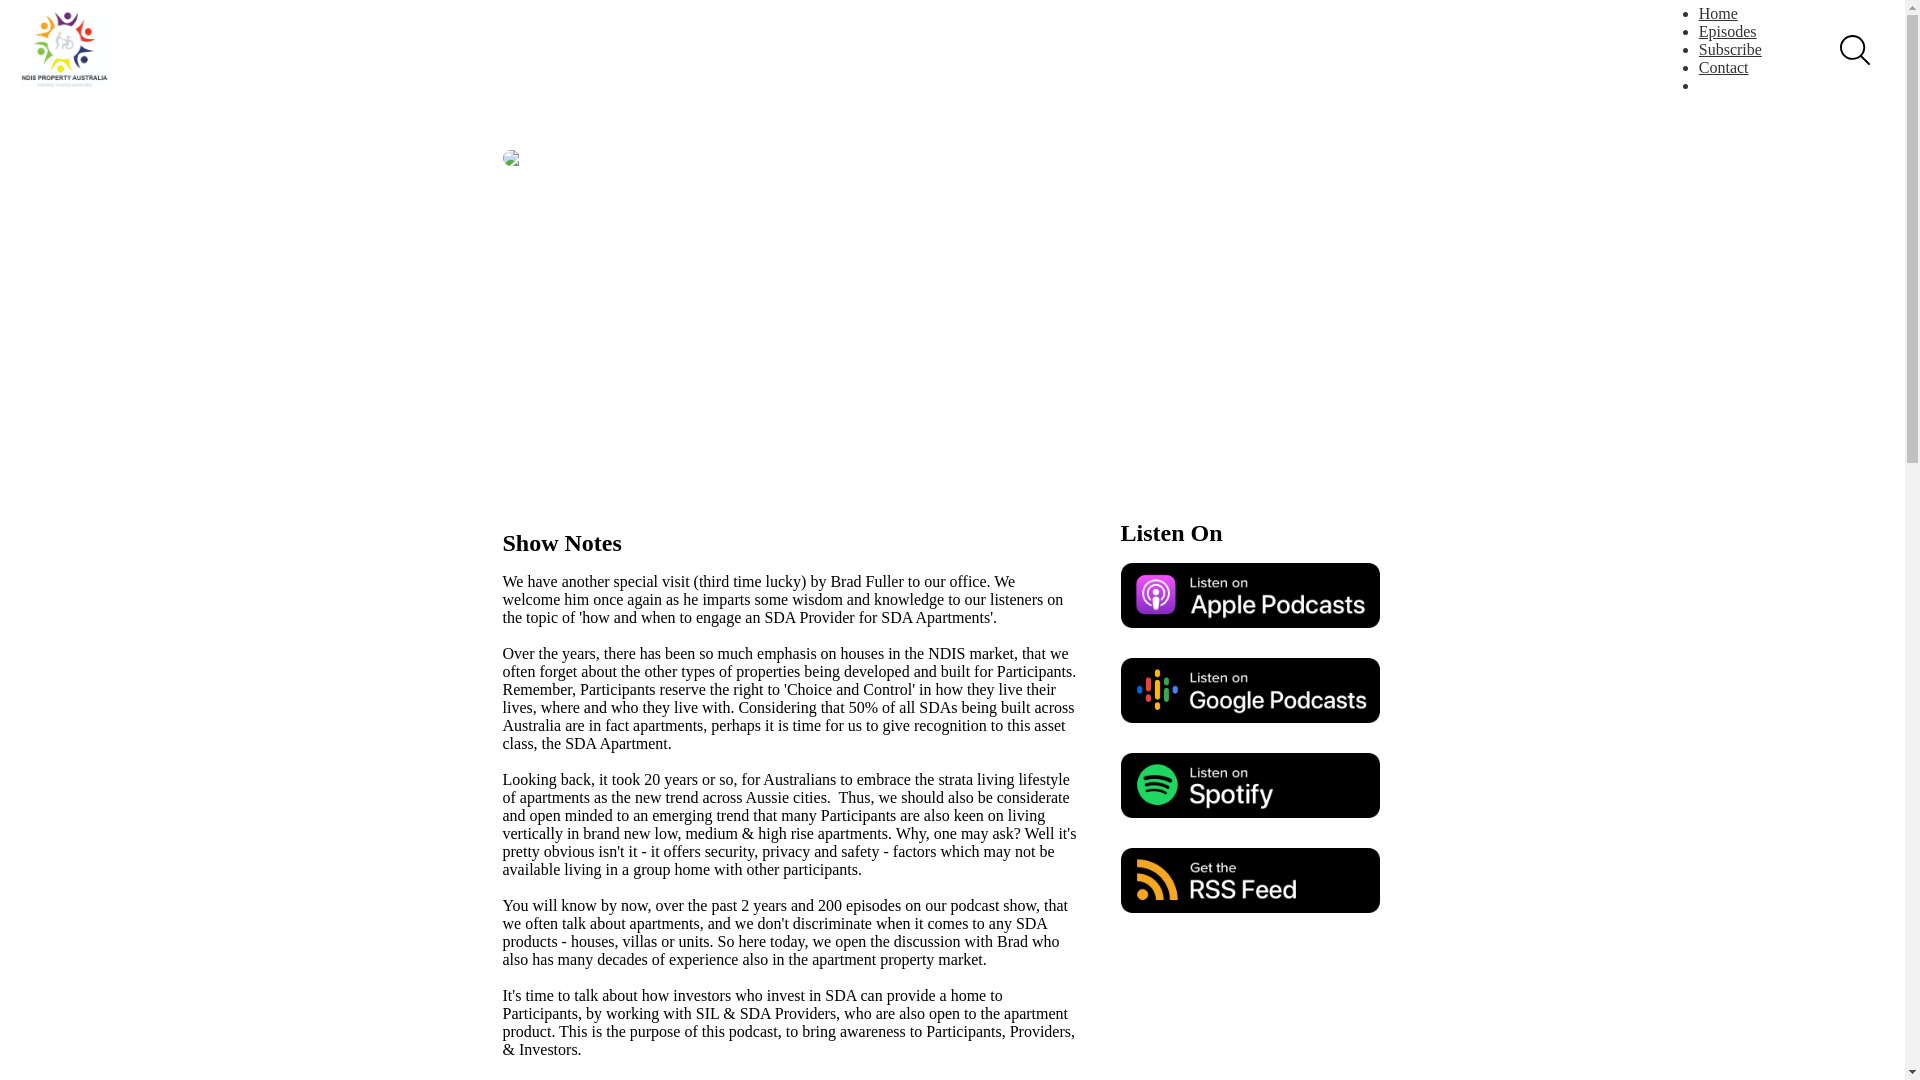  I want to click on Download, so click(1134, 402).